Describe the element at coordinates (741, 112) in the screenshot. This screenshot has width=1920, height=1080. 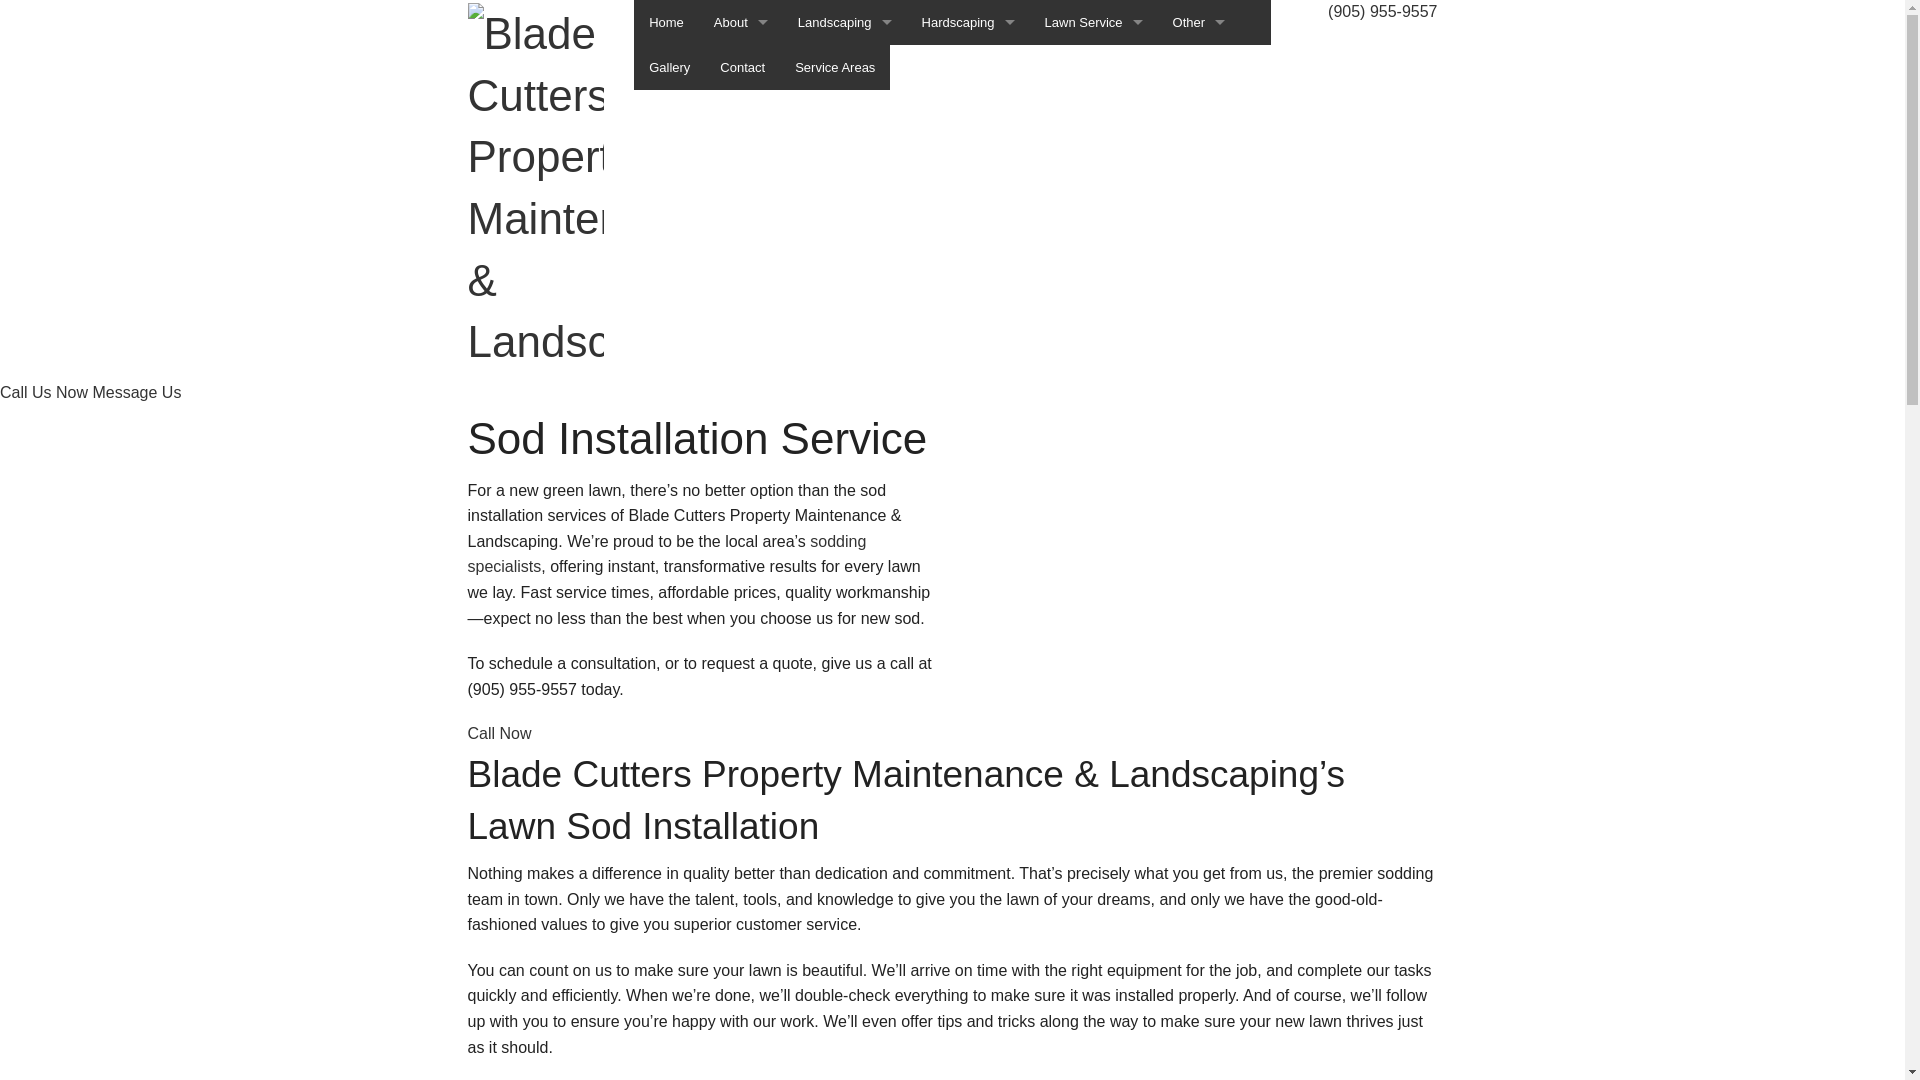
I see `FAQ` at that location.